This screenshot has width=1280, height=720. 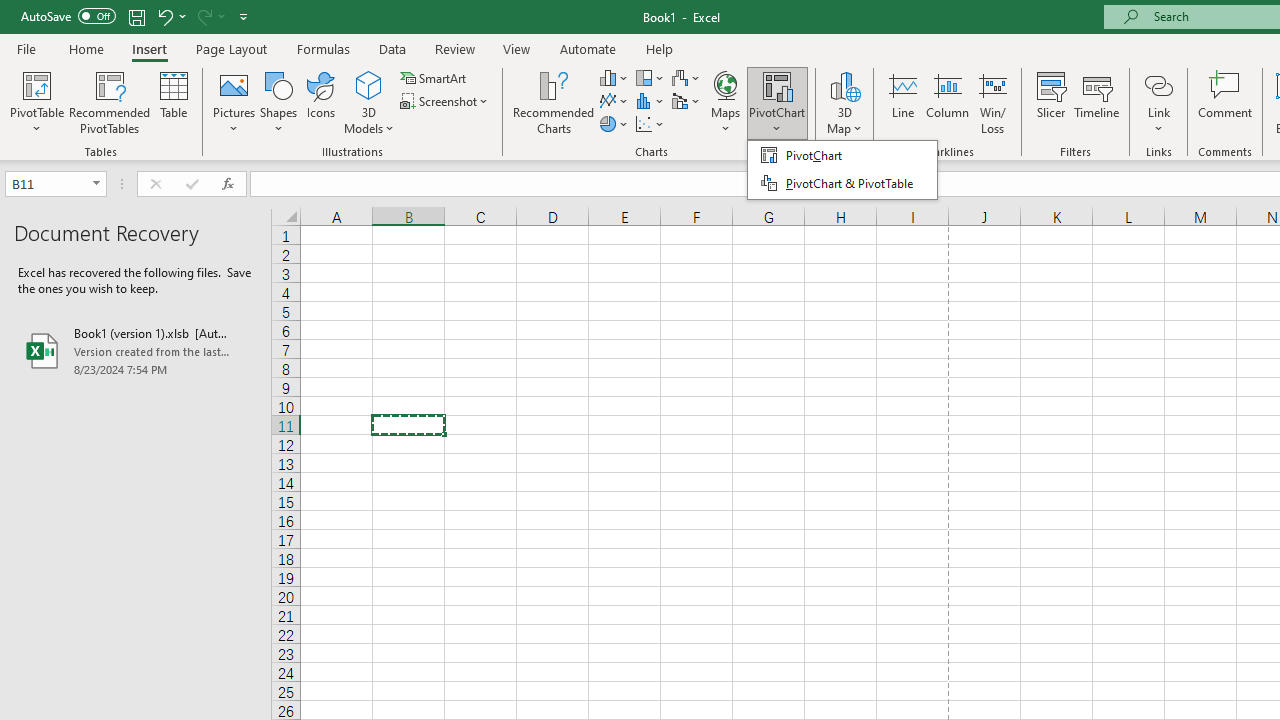 What do you see at coordinates (992, 102) in the screenshot?
I see `Win/Loss` at bounding box center [992, 102].